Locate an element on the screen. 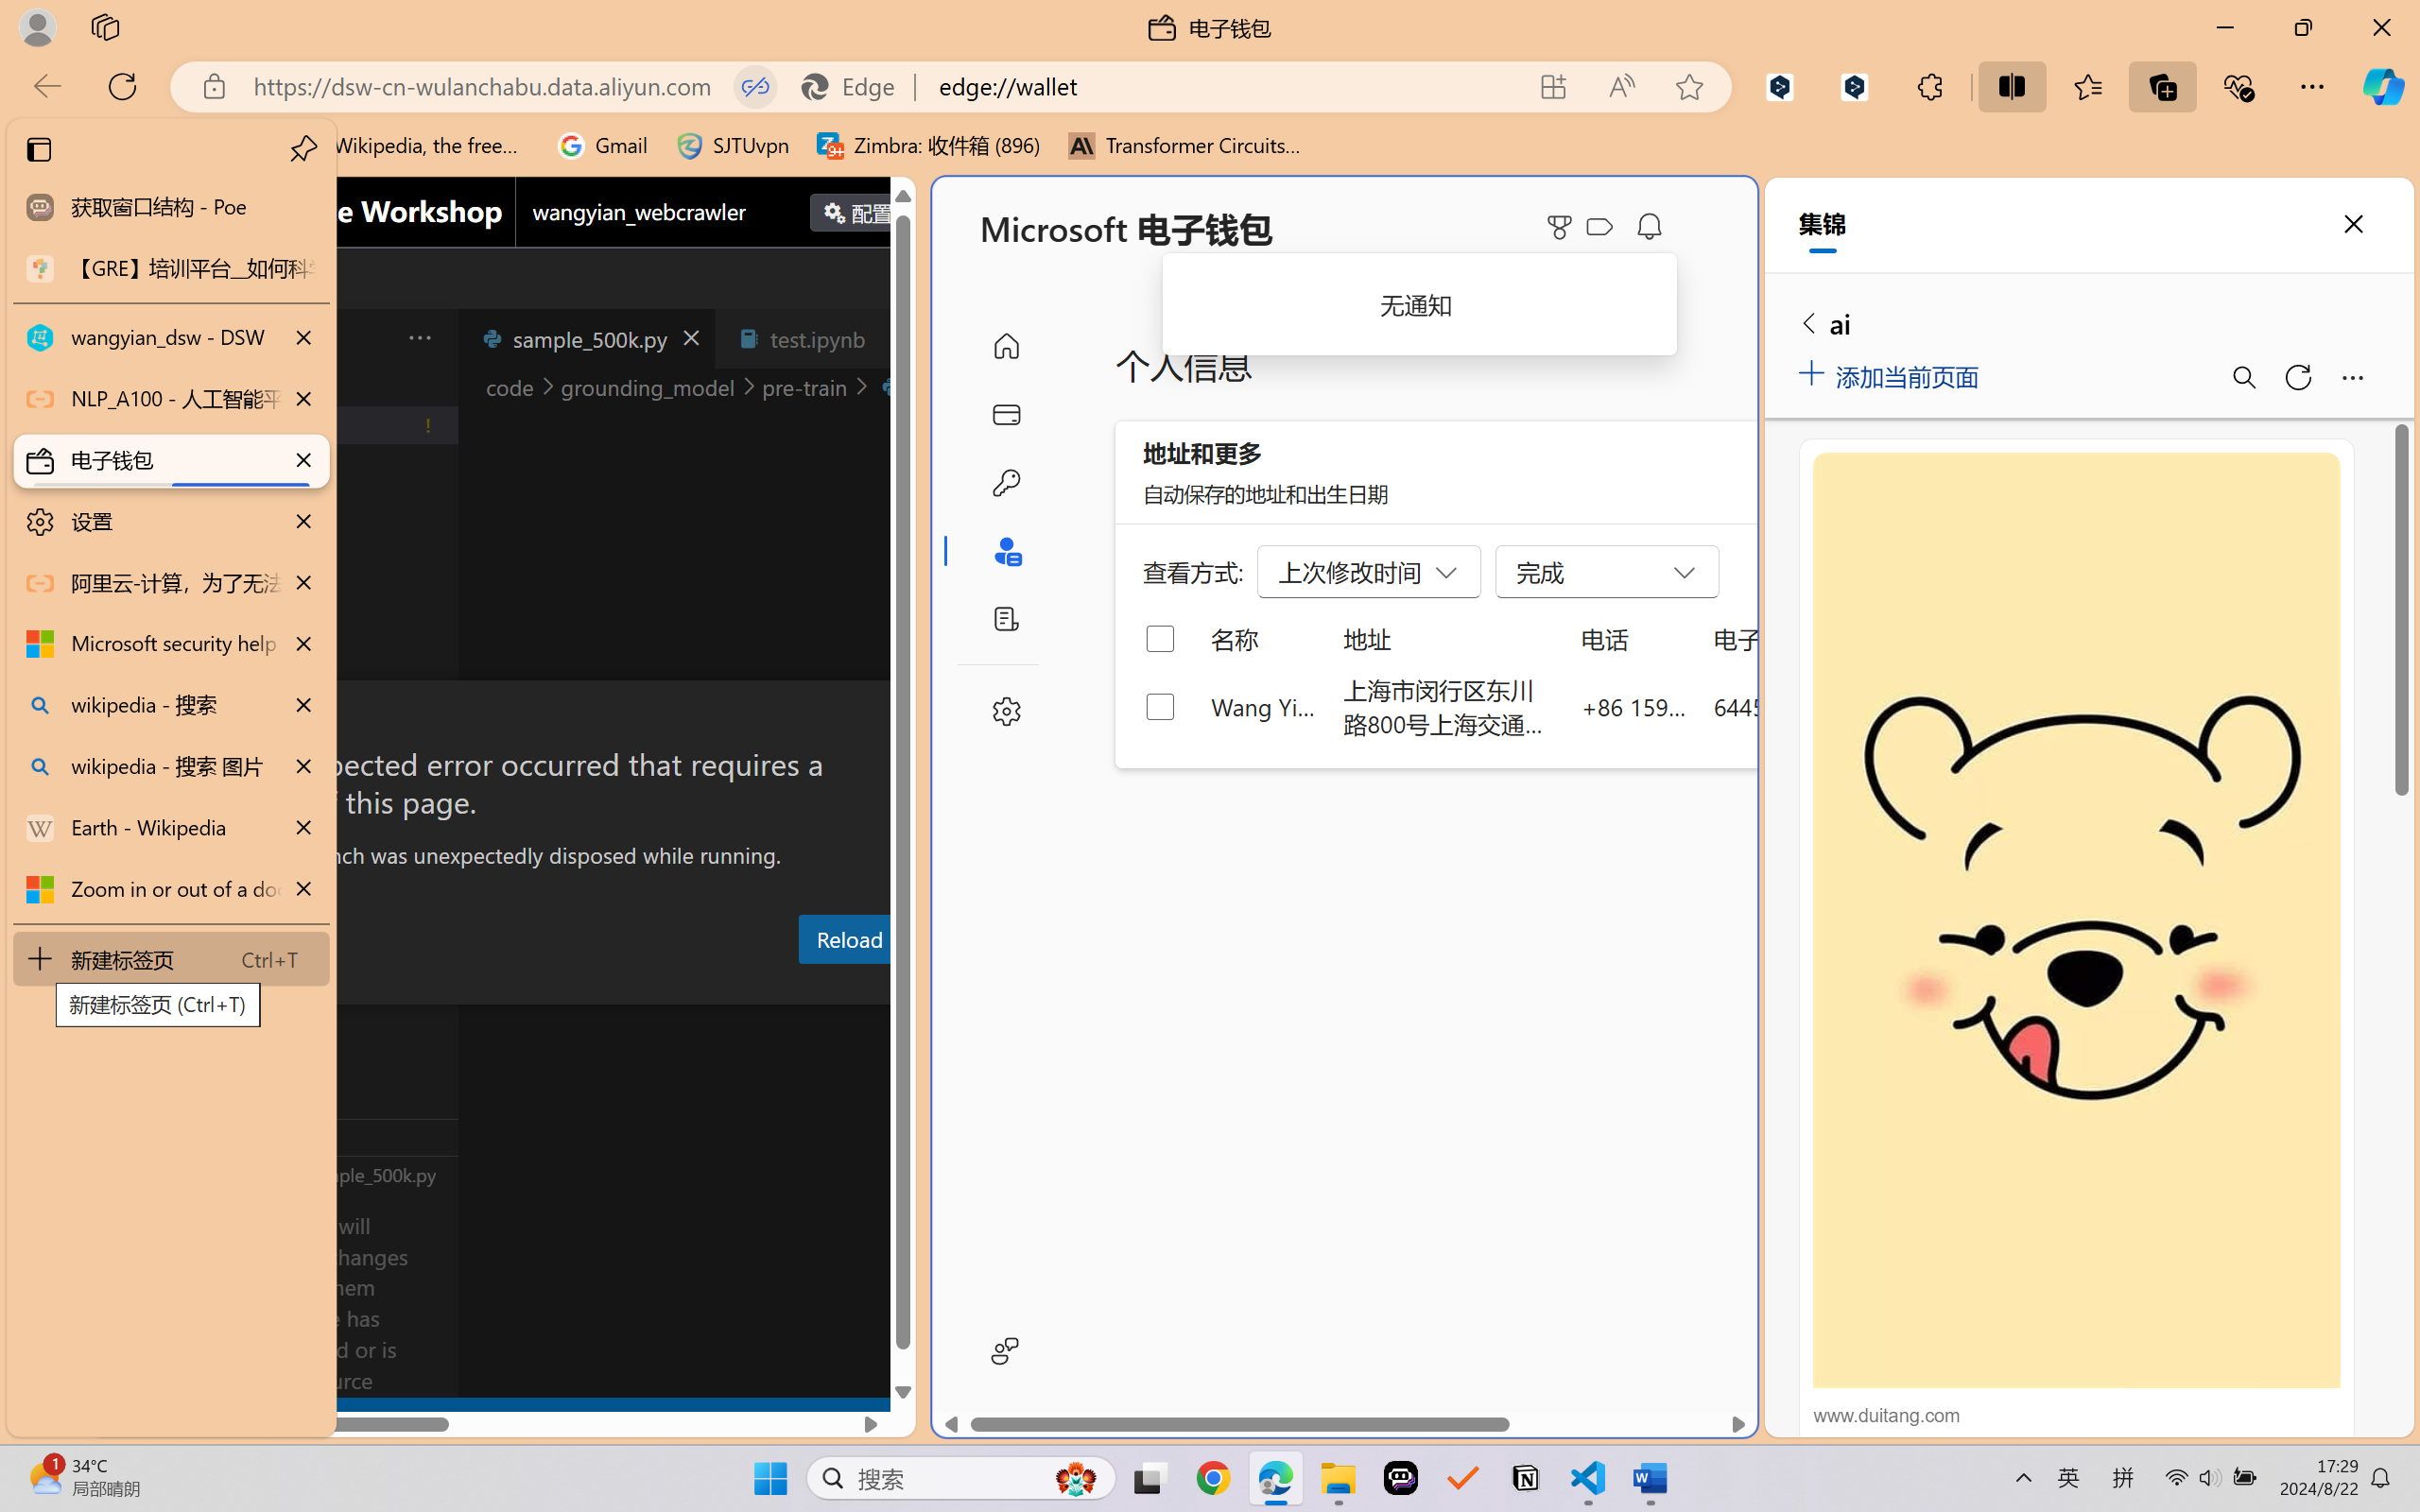  Search (Ctrl+Shift+F) is located at coordinates (129, 490).